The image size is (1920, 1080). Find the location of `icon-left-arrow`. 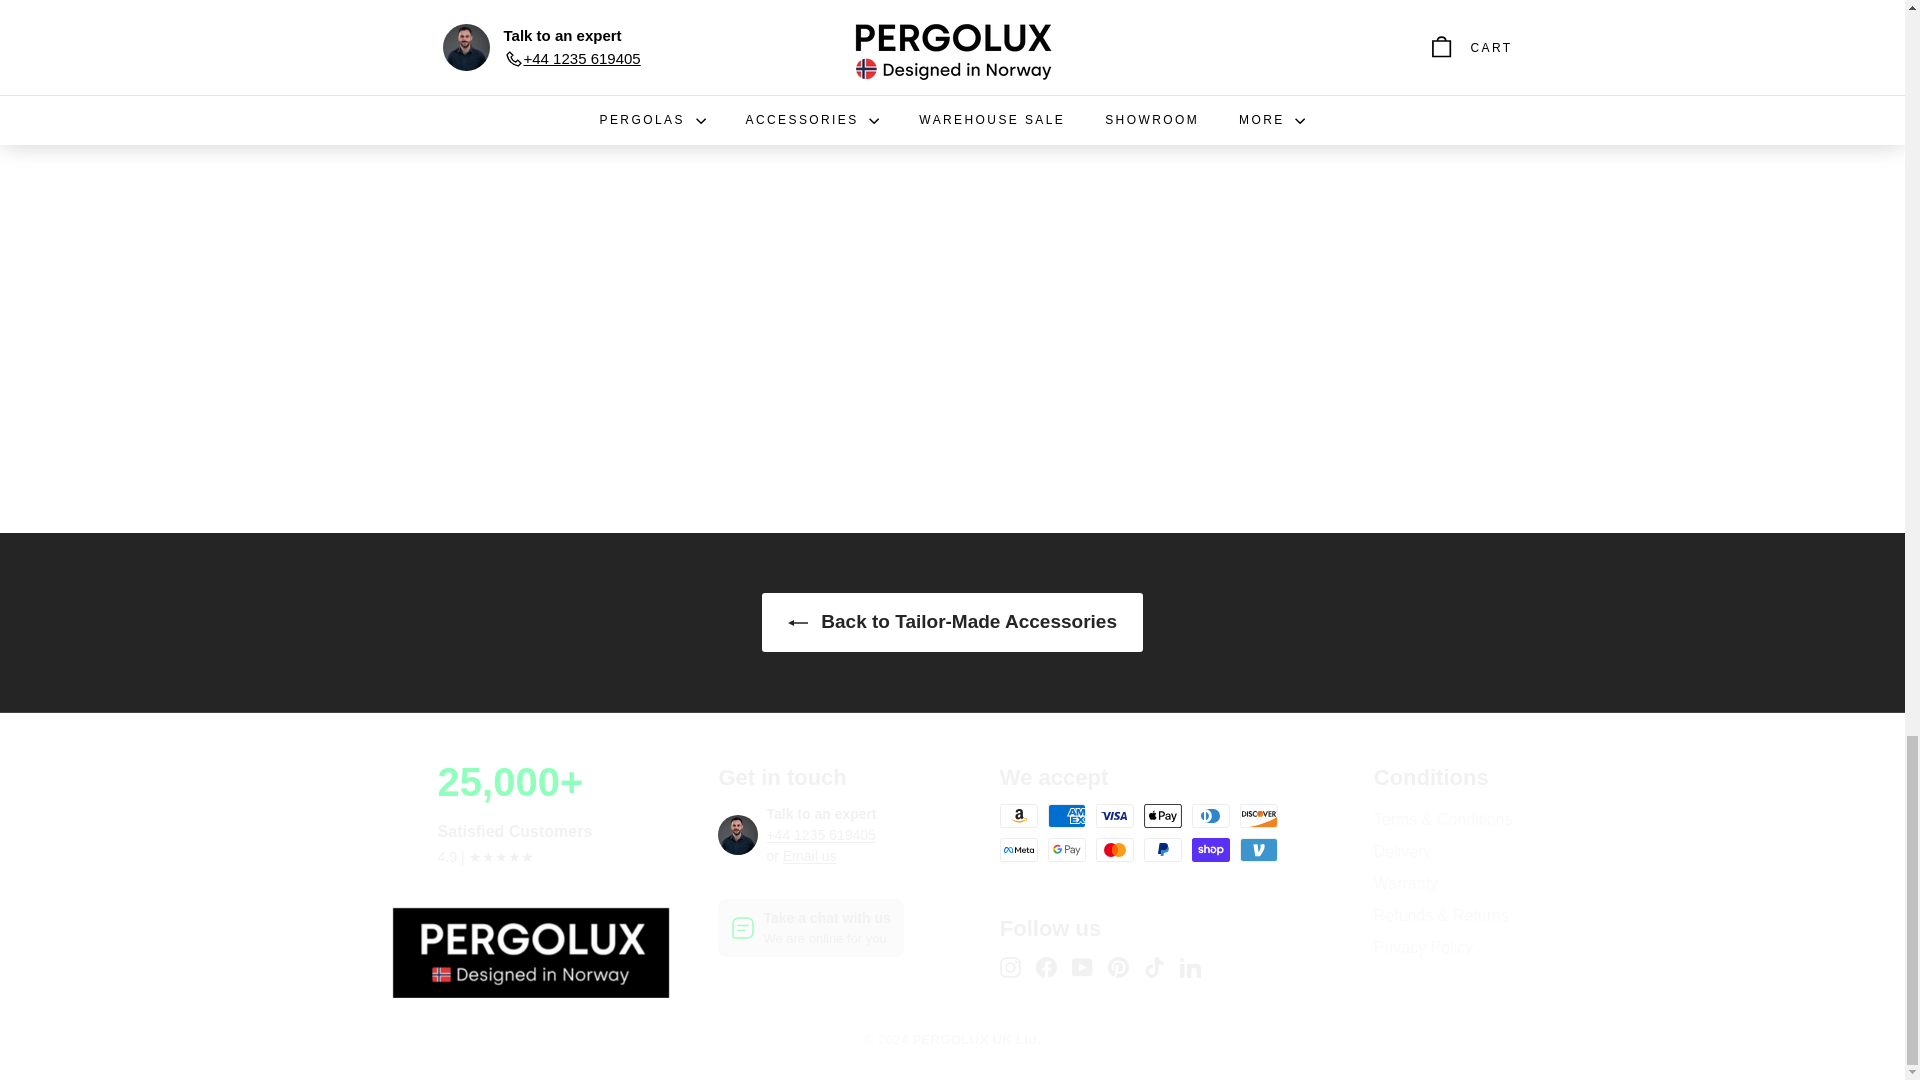

icon-left-arrow is located at coordinates (798, 622).